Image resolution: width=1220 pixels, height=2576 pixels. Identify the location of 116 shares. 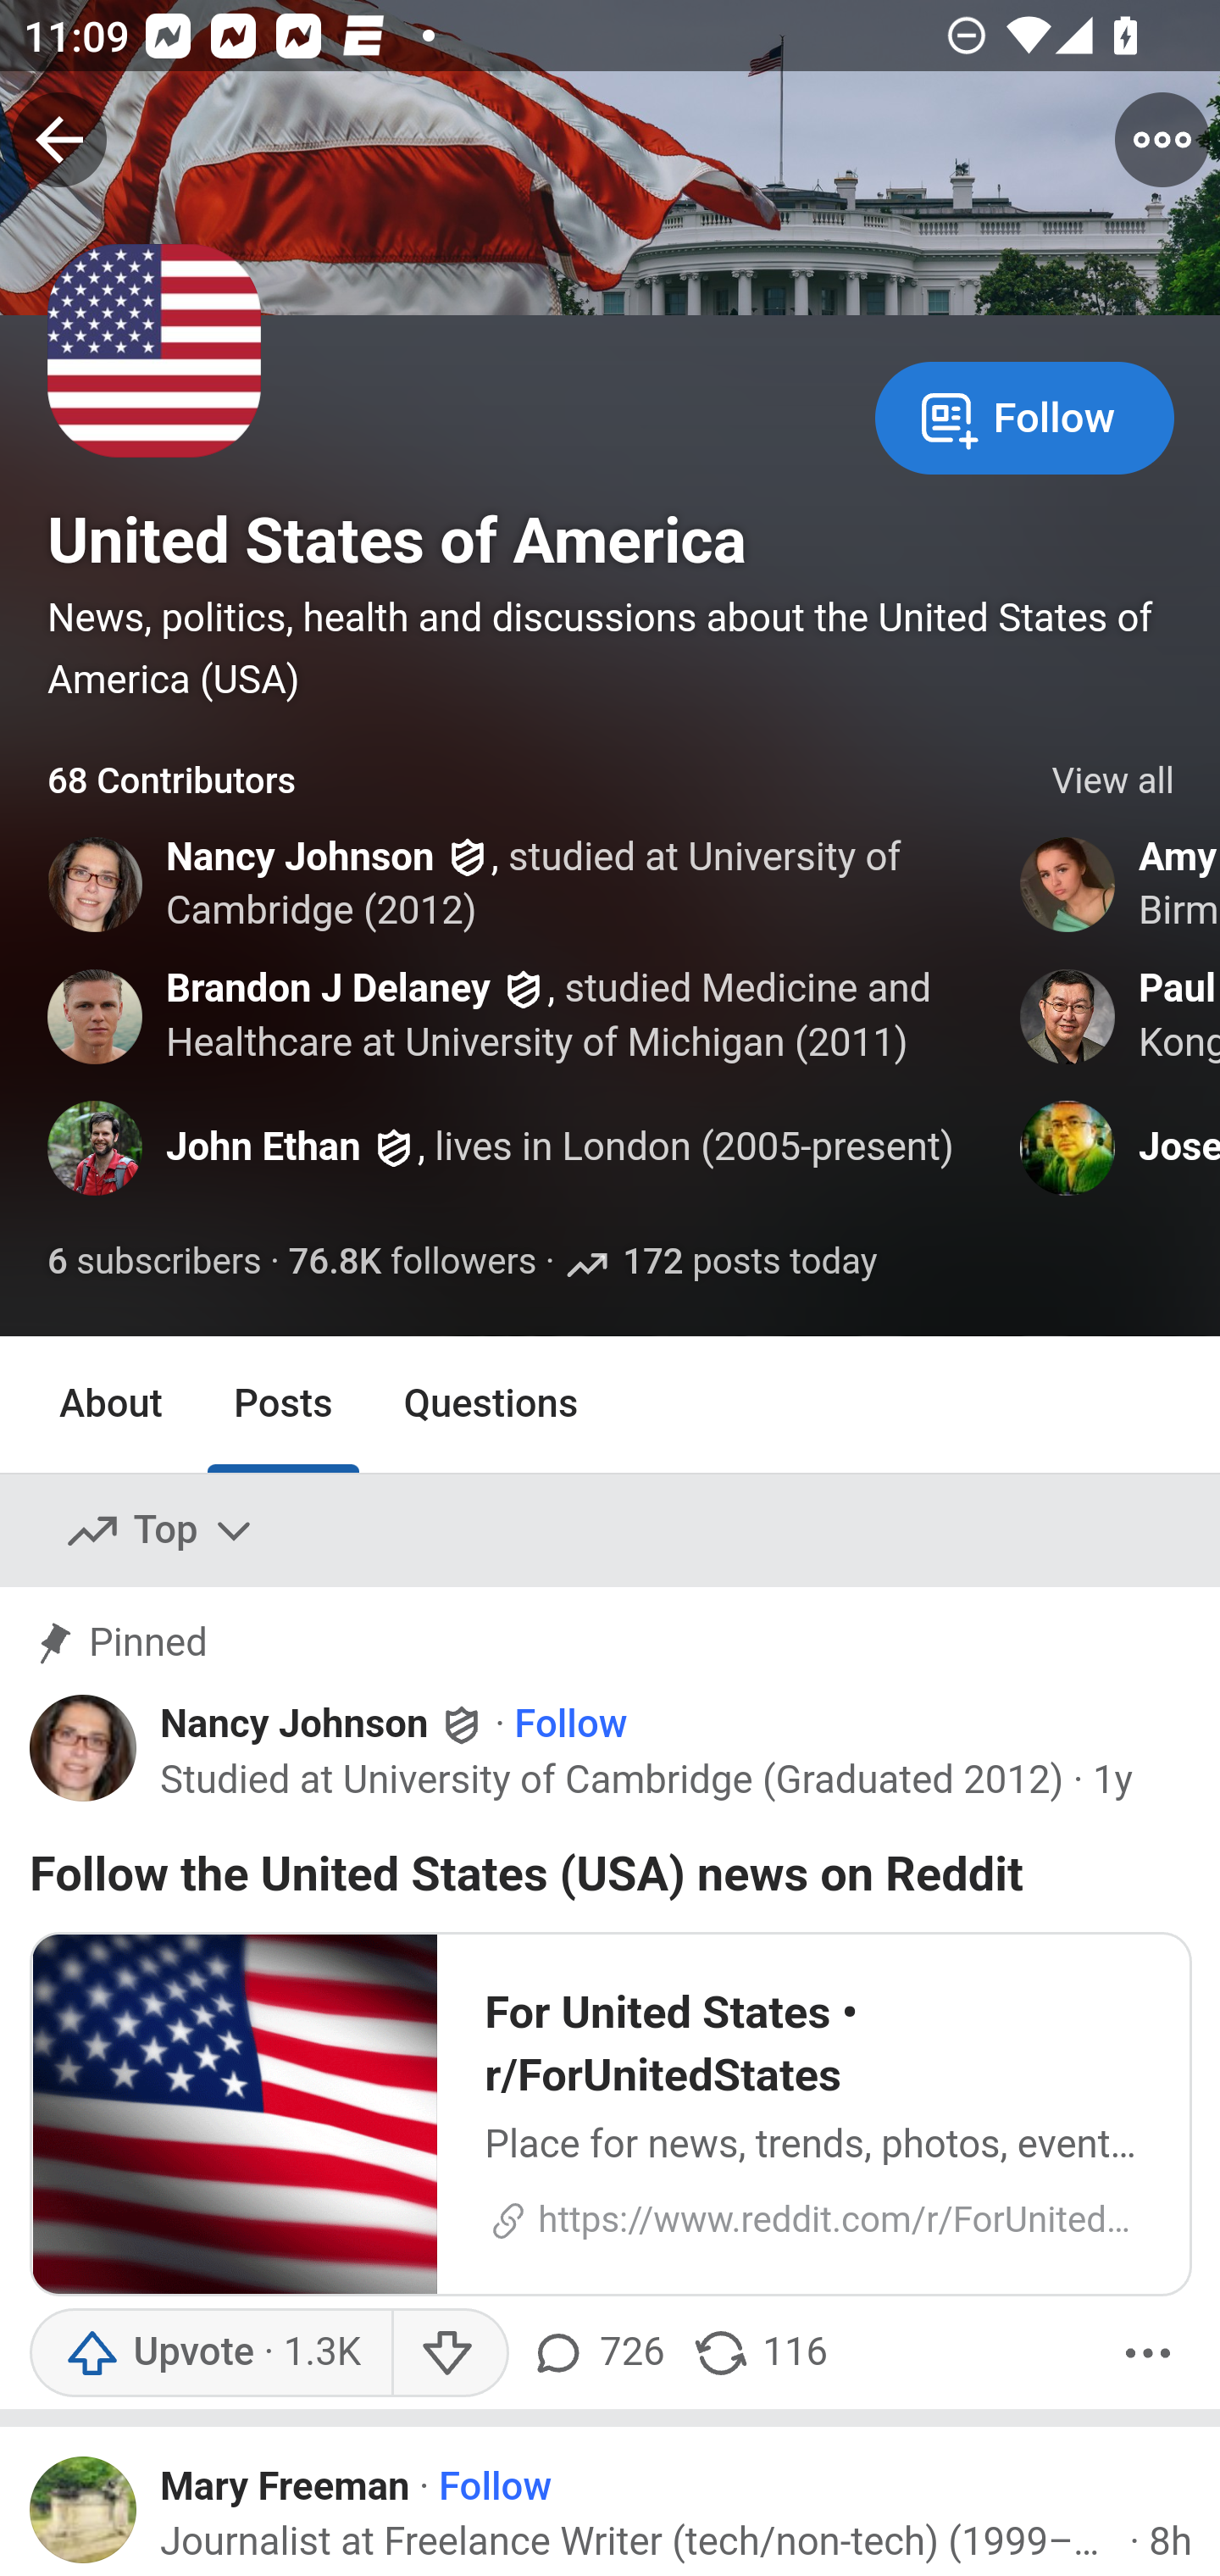
(758, 2352).